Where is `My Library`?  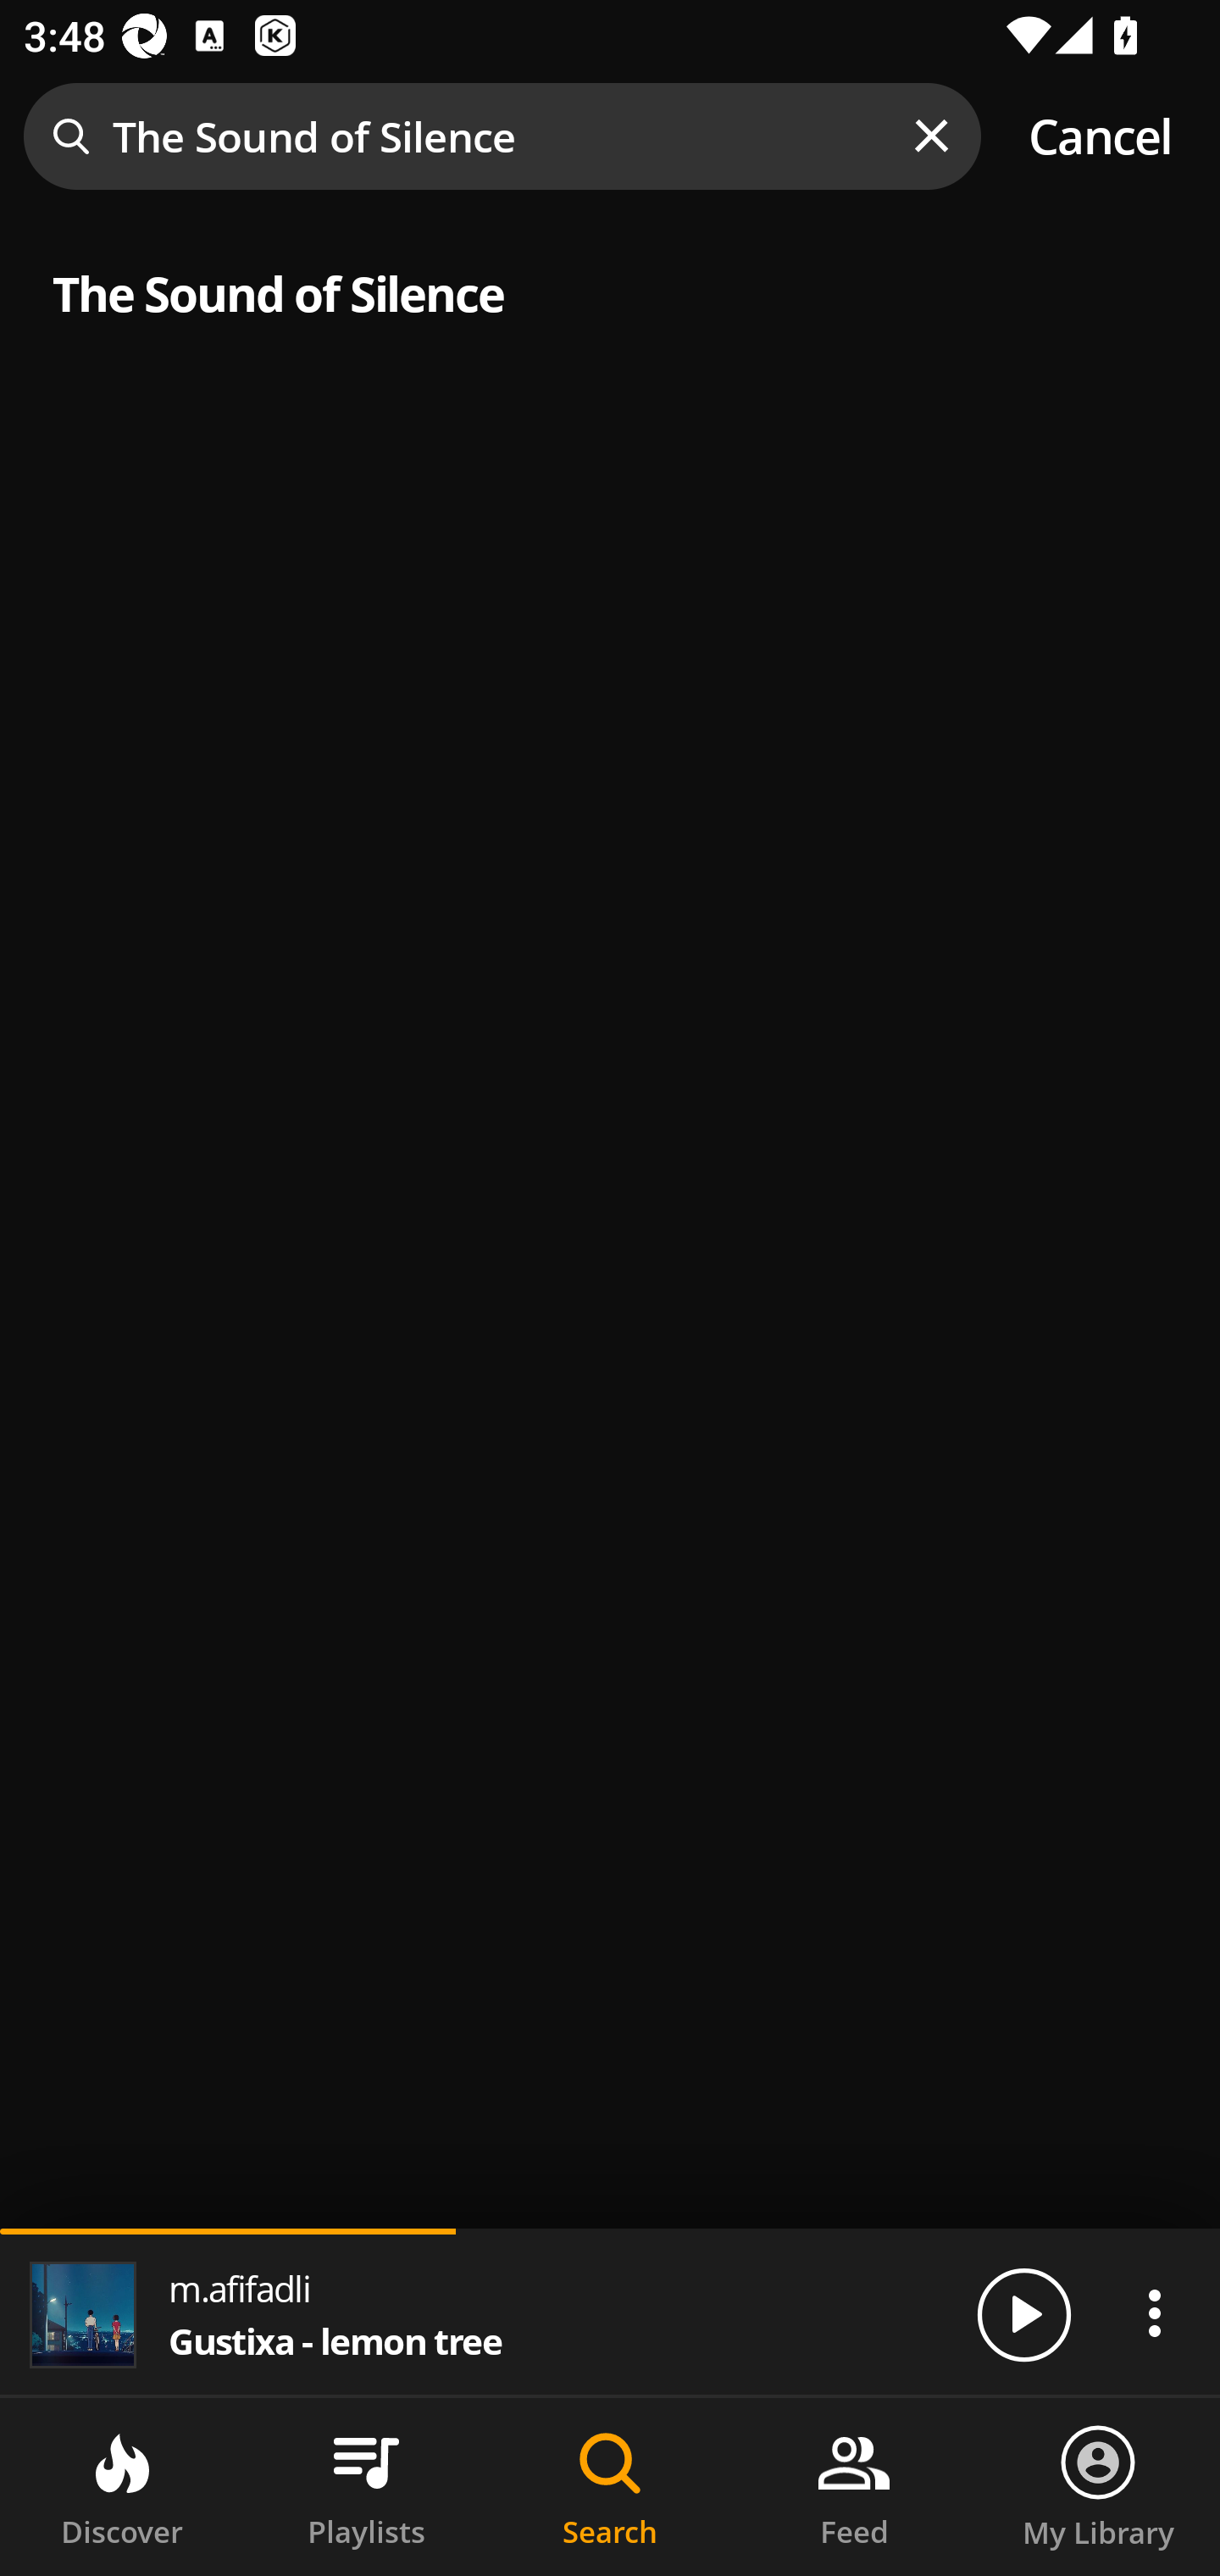 My Library is located at coordinates (1098, 2487).